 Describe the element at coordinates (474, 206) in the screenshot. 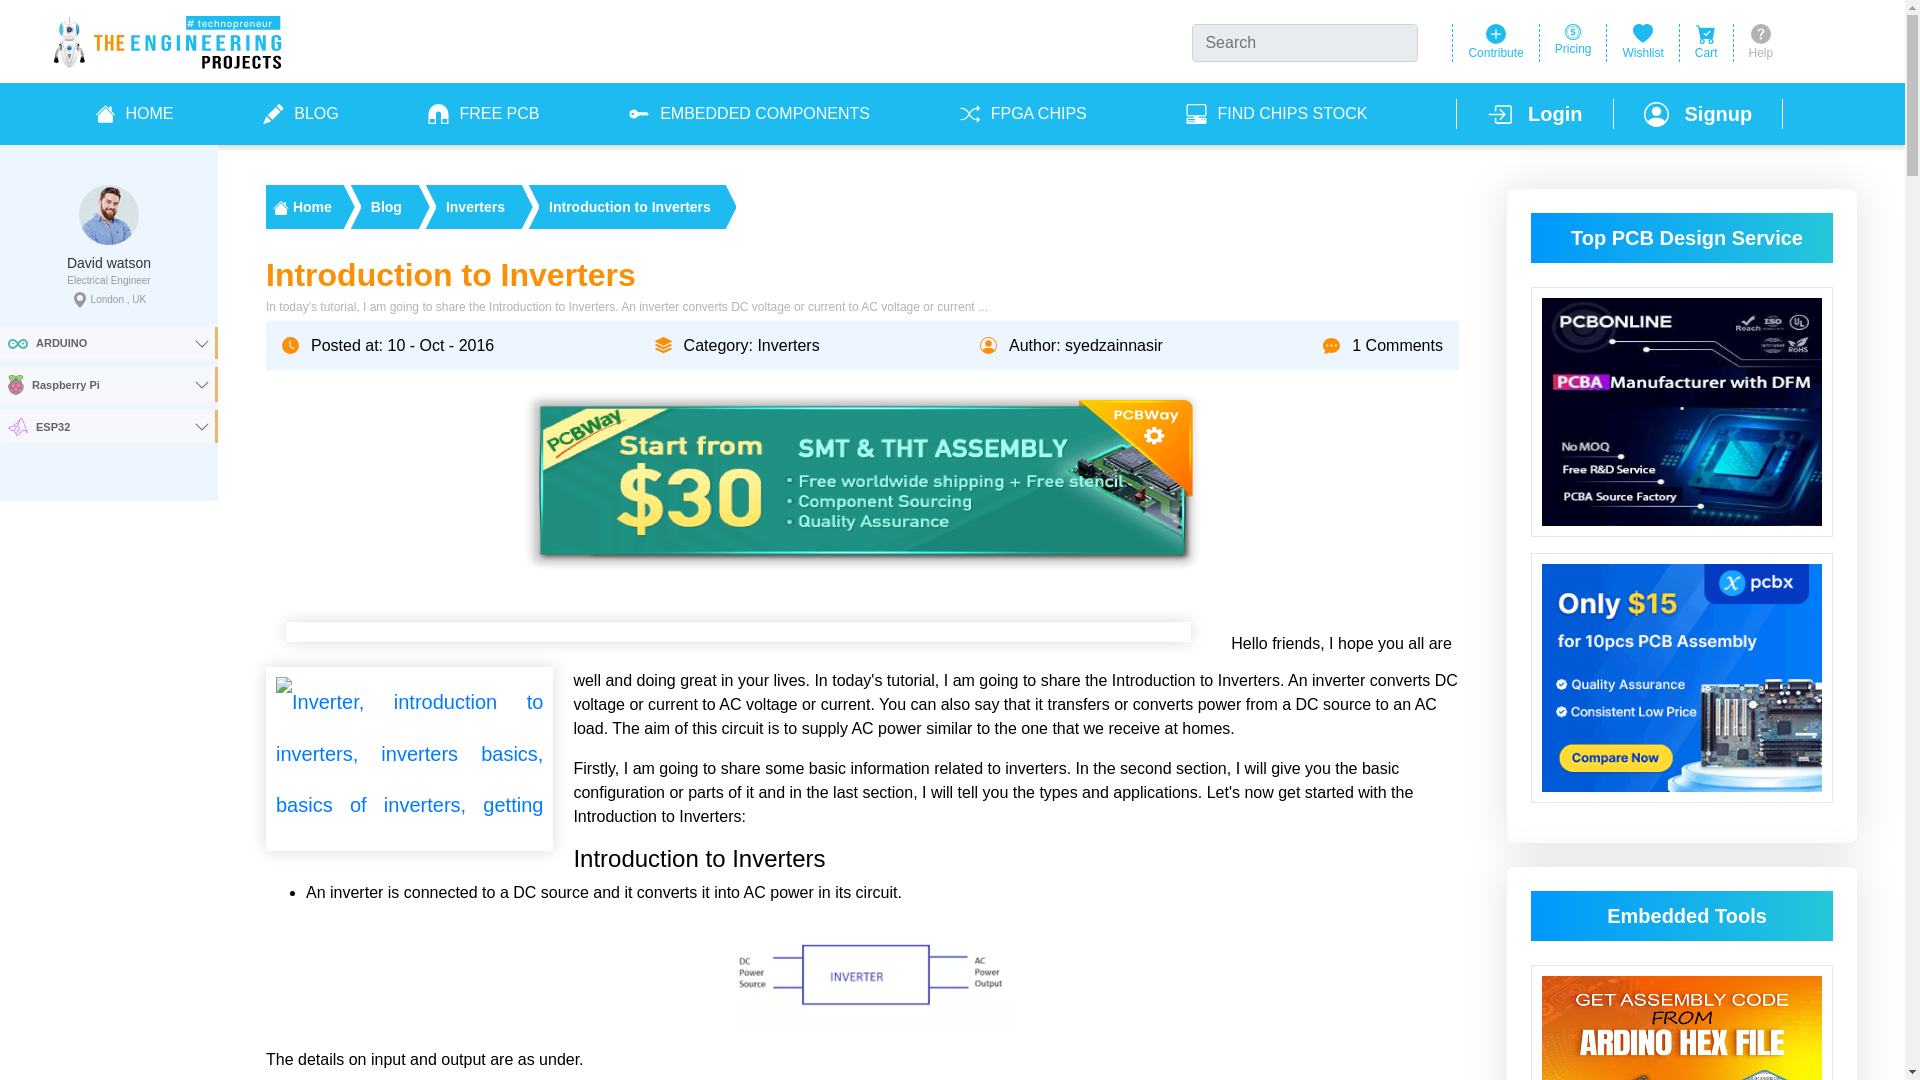

I see `Inverters` at that location.